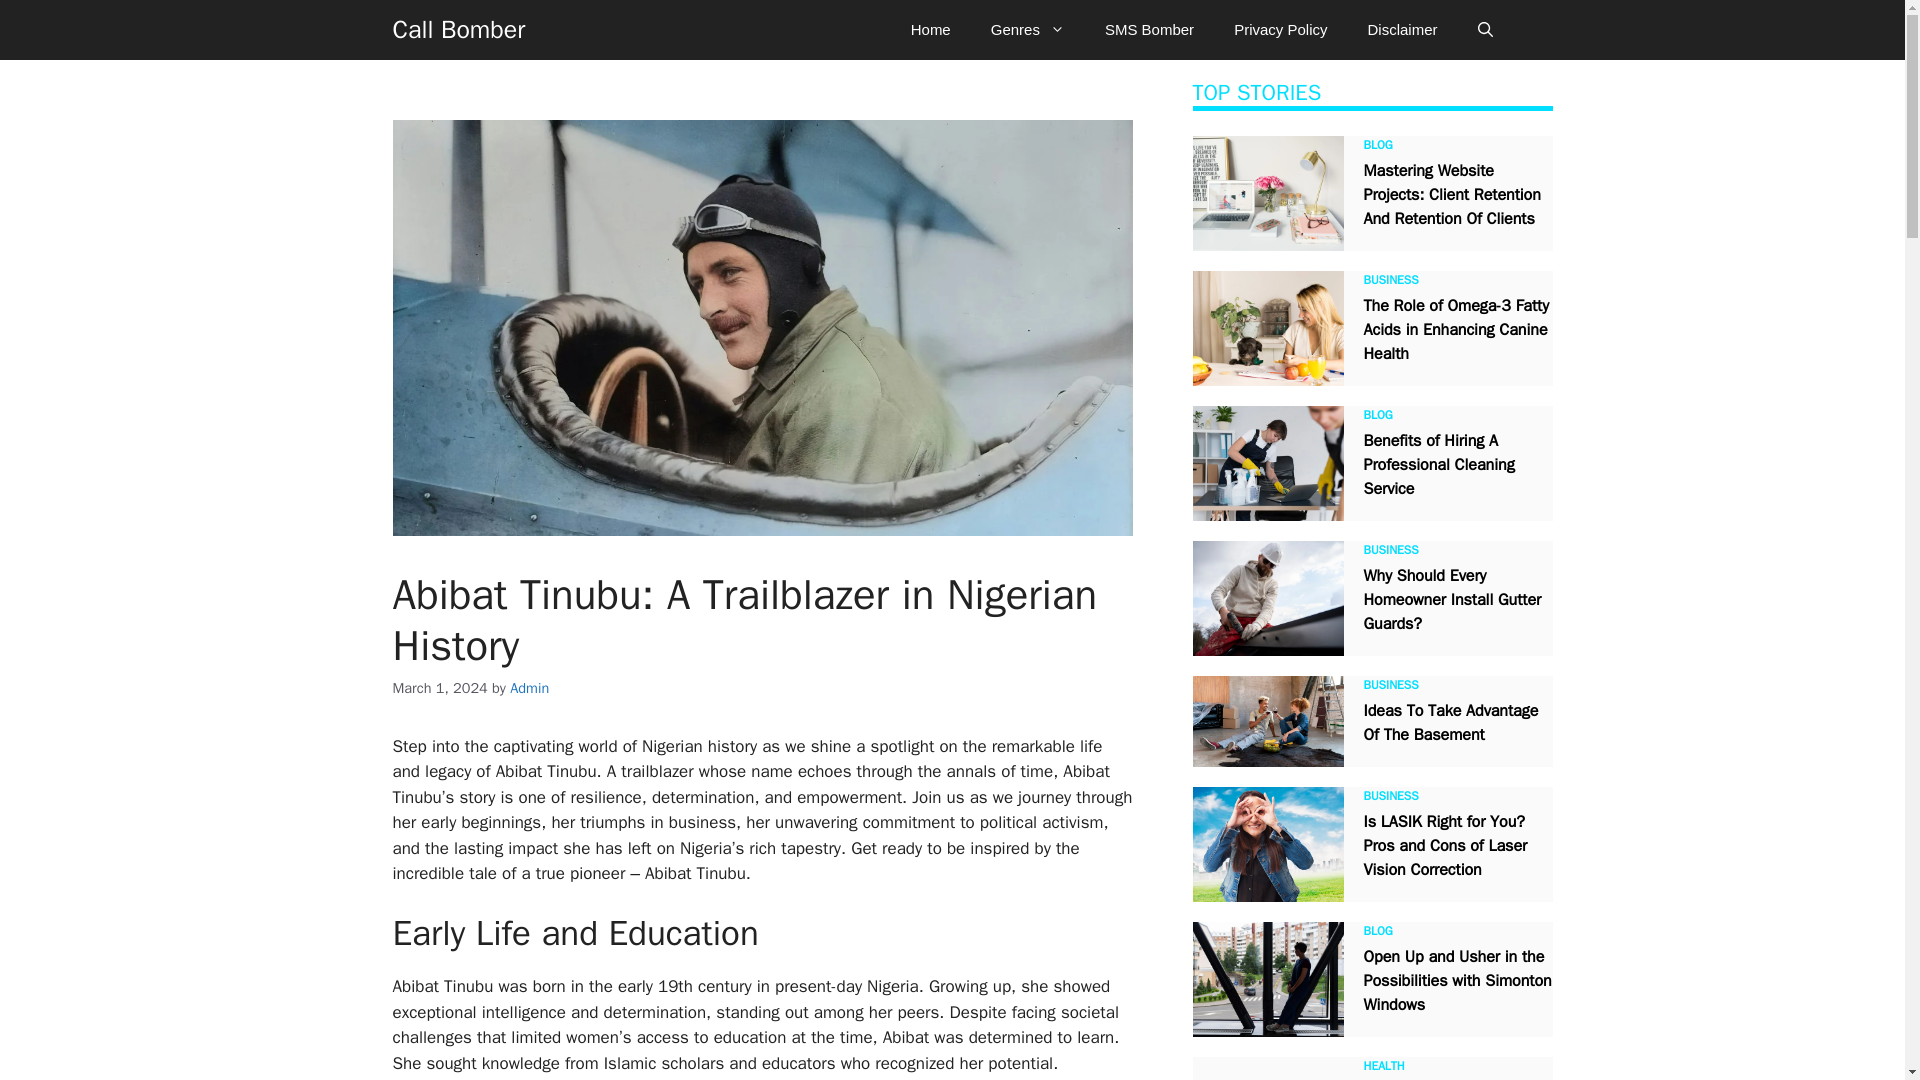  I want to click on Admin, so click(530, 688).